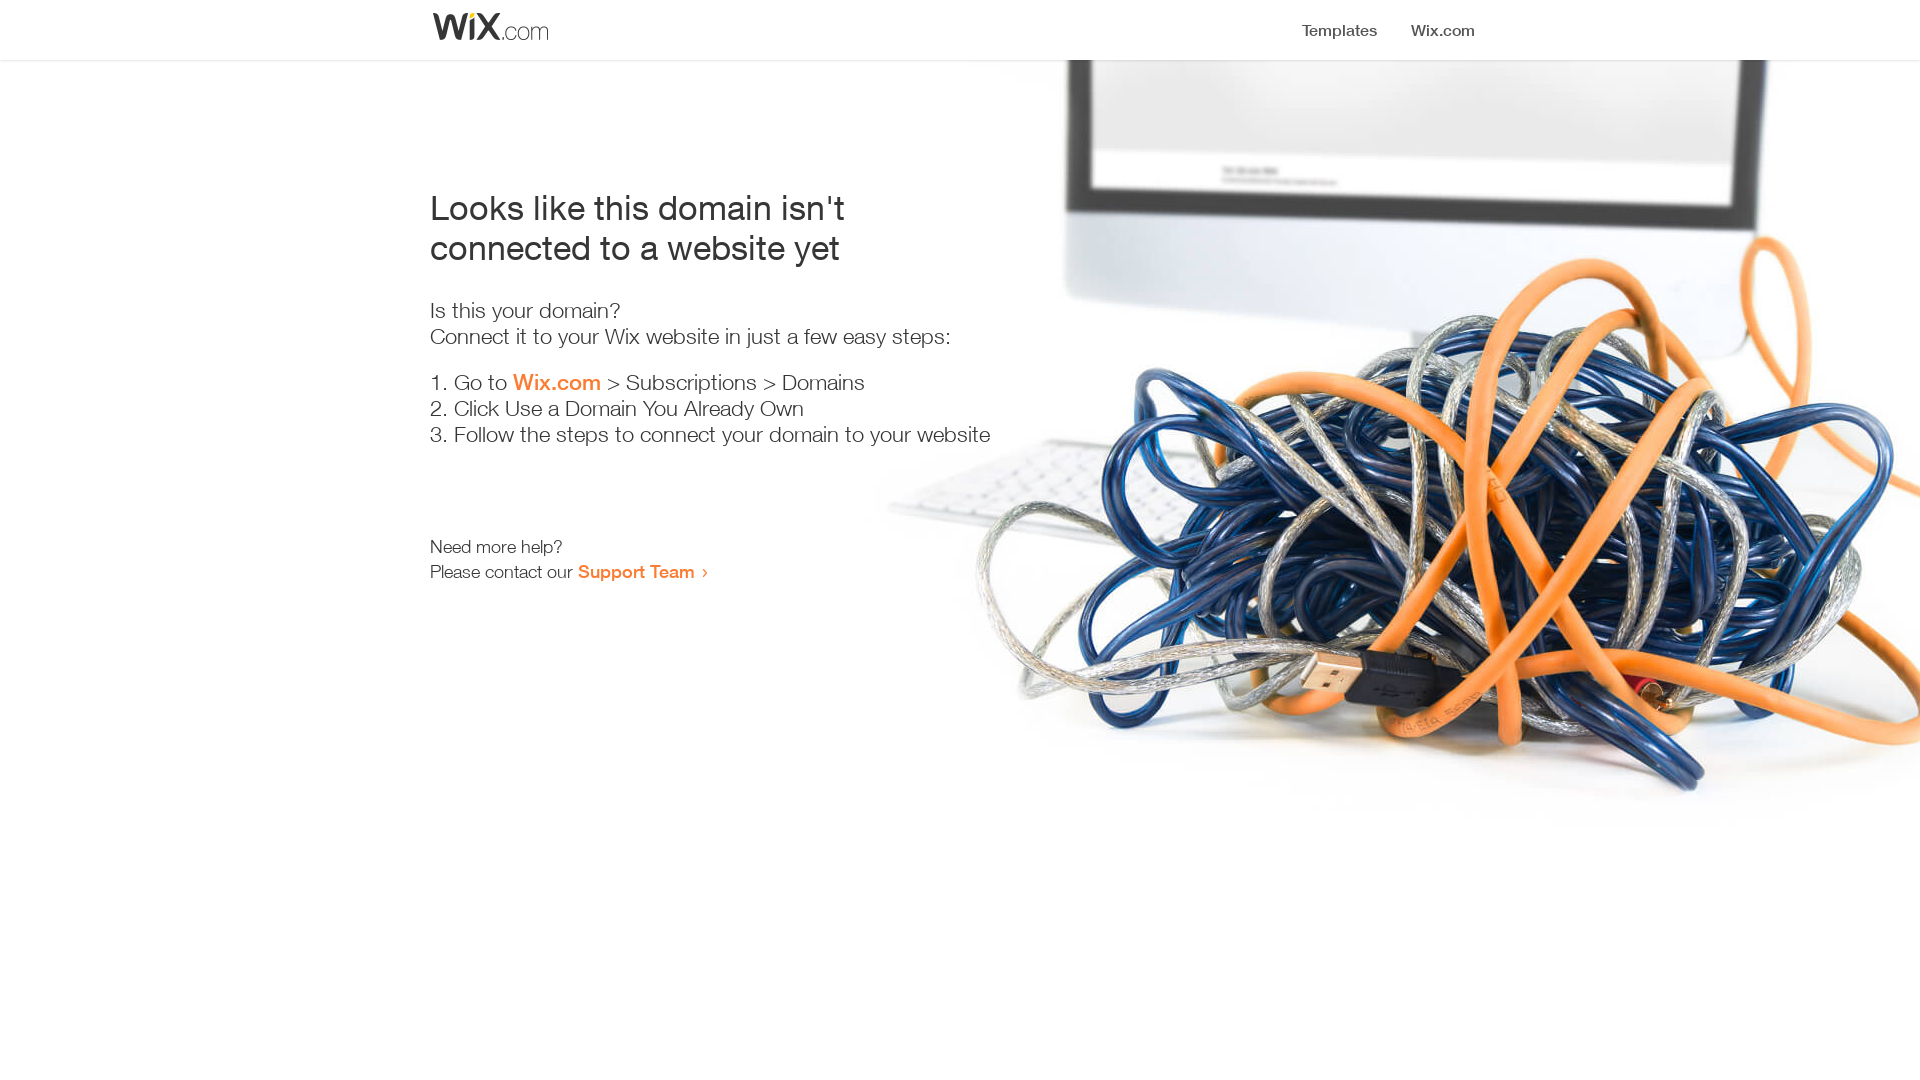 This screenshot has width=1920, height=1080. Describe the element at coordinates (636, 571) in the screenshot. I see `Support Team` at that location.